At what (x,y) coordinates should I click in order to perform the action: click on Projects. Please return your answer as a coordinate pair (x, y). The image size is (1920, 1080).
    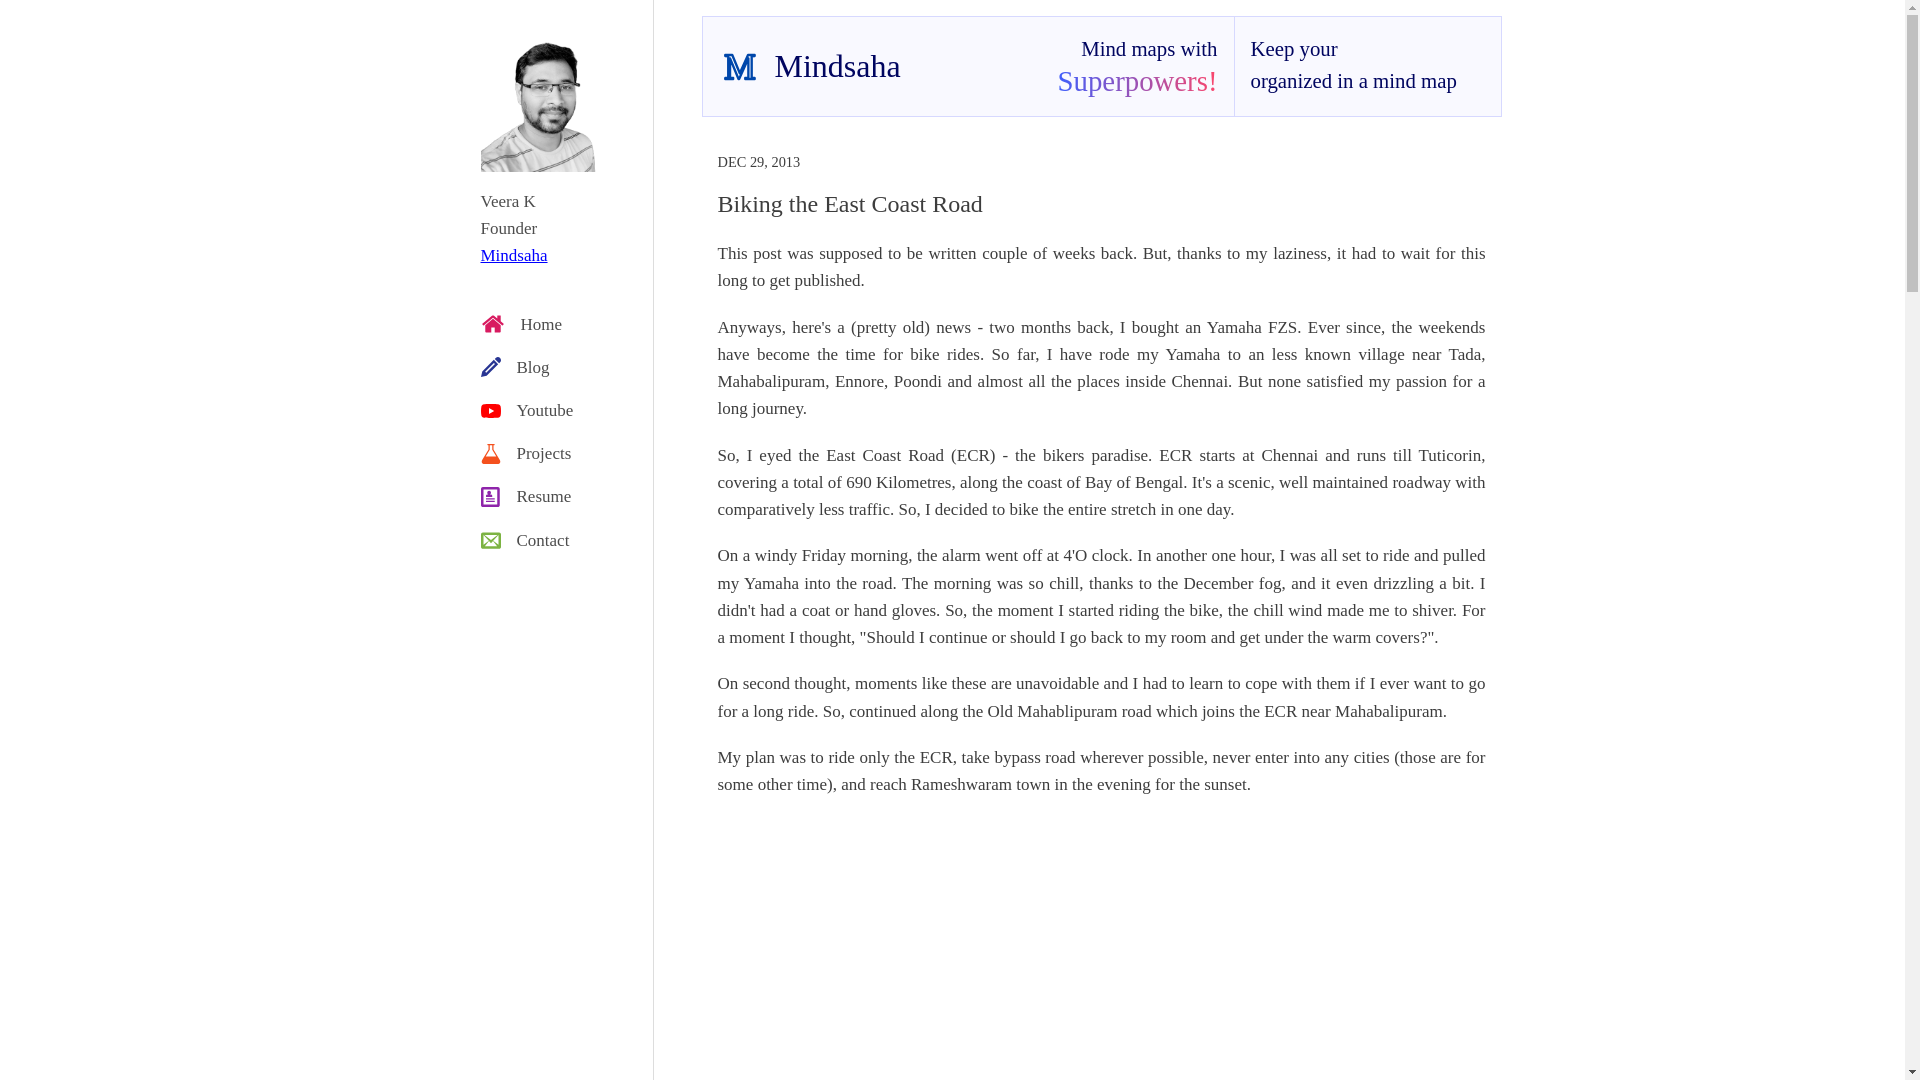
    Looking at the image, I should click on (550, 454).